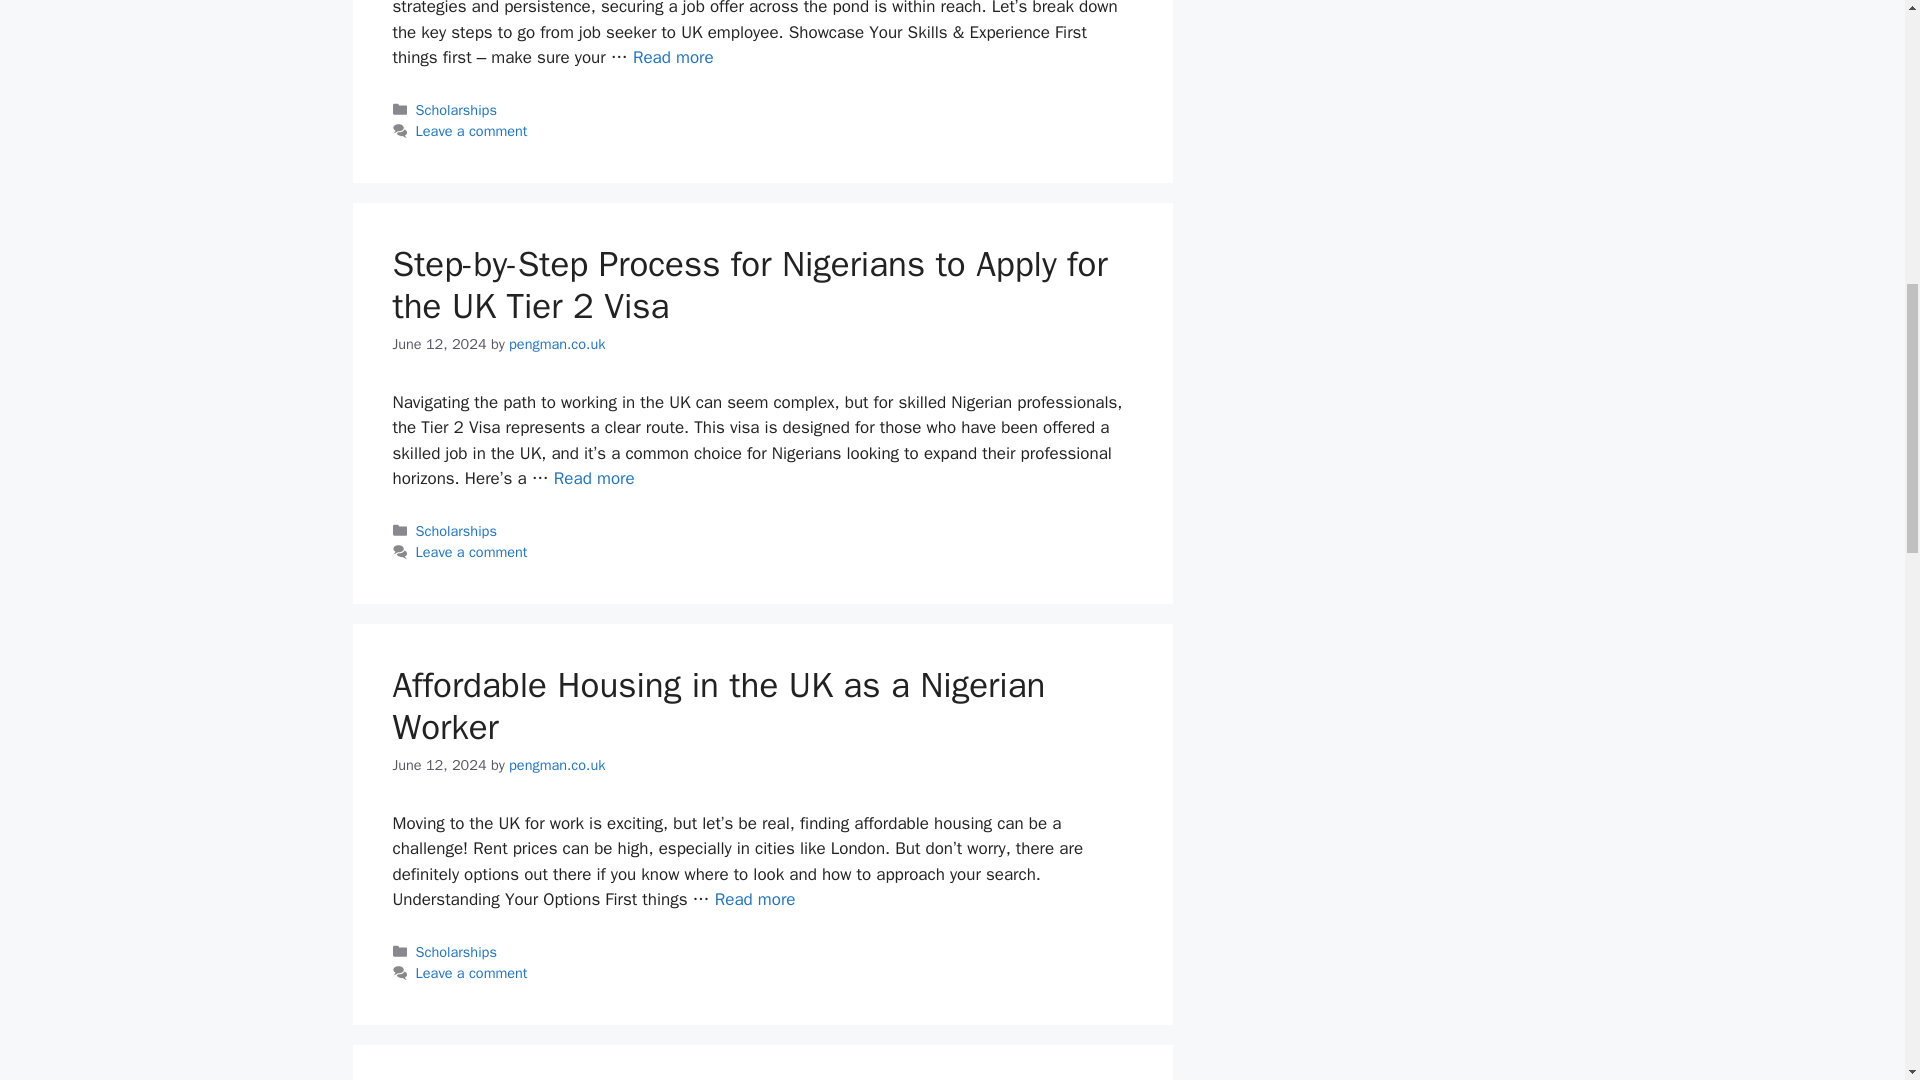 The height and width of the screenshot is (1080, 1920). Describe the element at coordinates (755, 899) in the screenshot. I see `Read more` at that location.